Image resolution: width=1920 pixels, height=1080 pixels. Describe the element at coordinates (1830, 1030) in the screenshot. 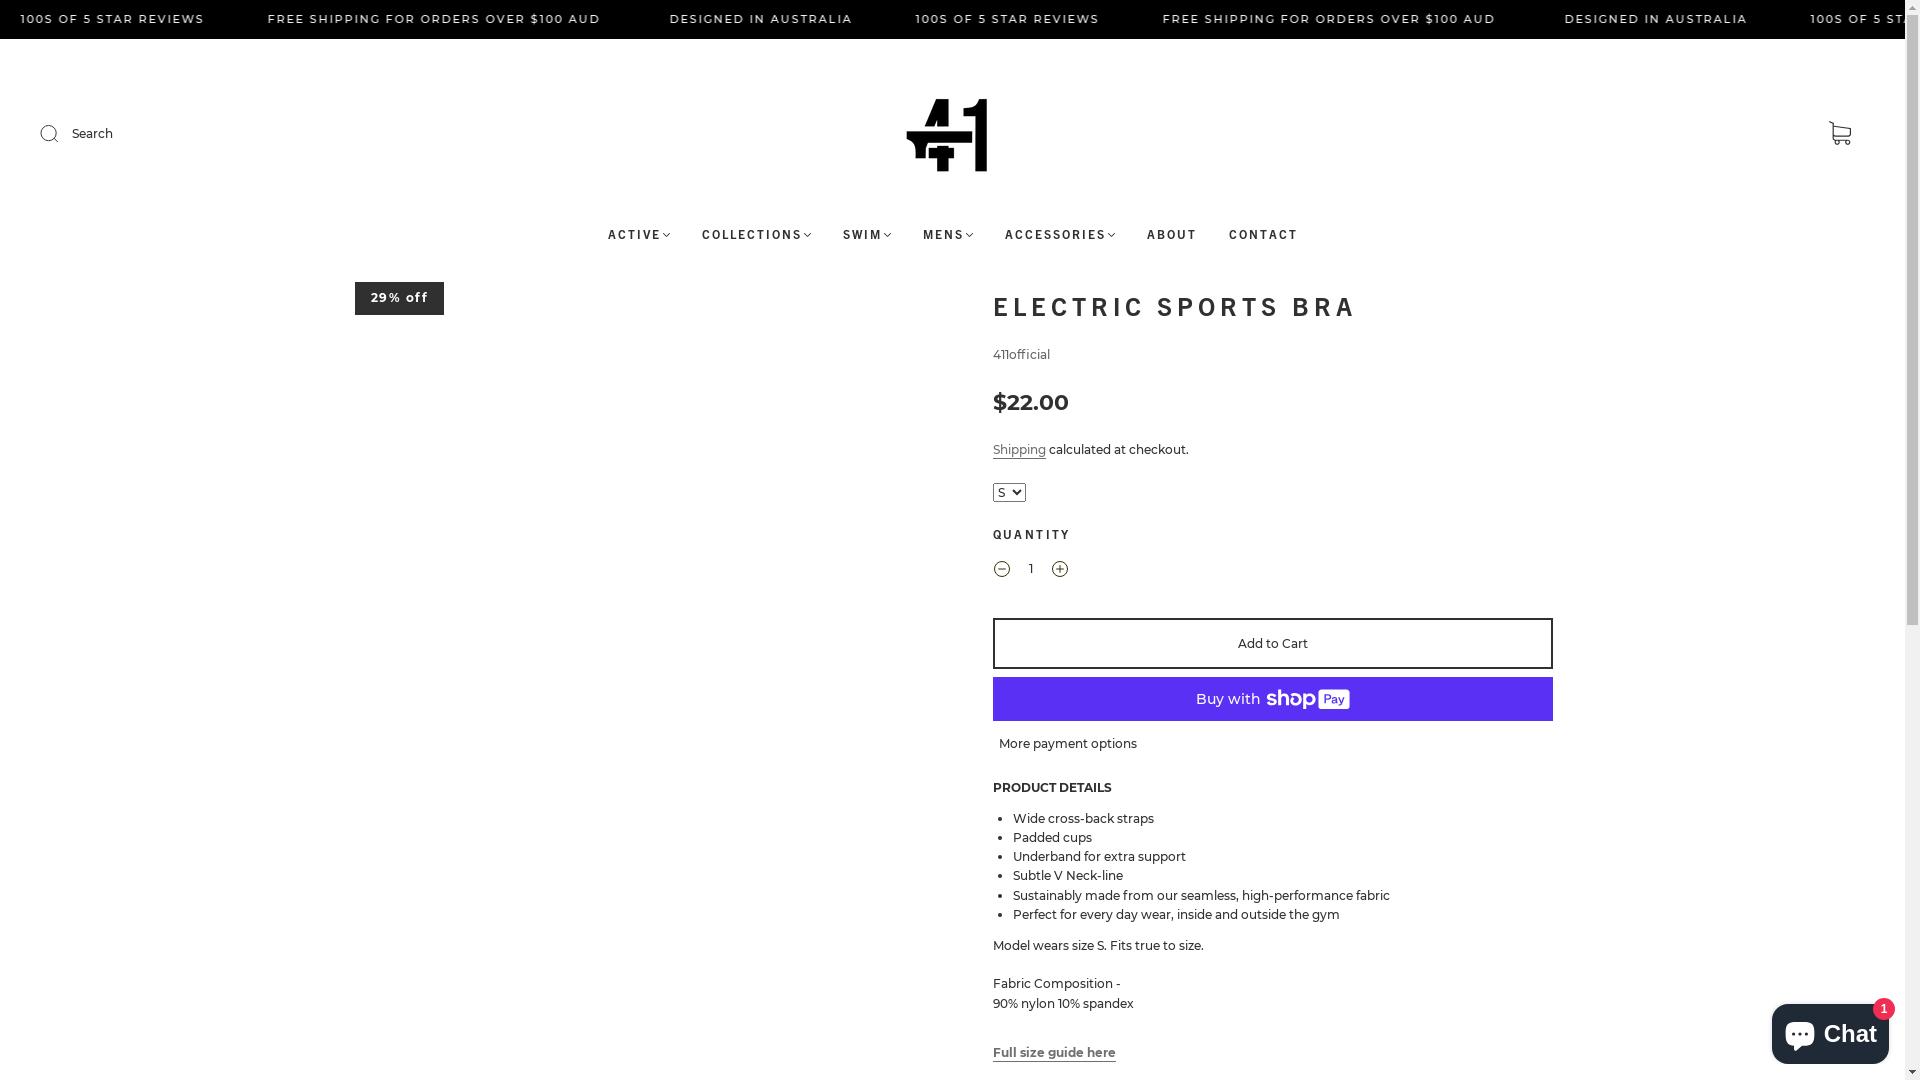

I see `Shopify online store chat` at that location.